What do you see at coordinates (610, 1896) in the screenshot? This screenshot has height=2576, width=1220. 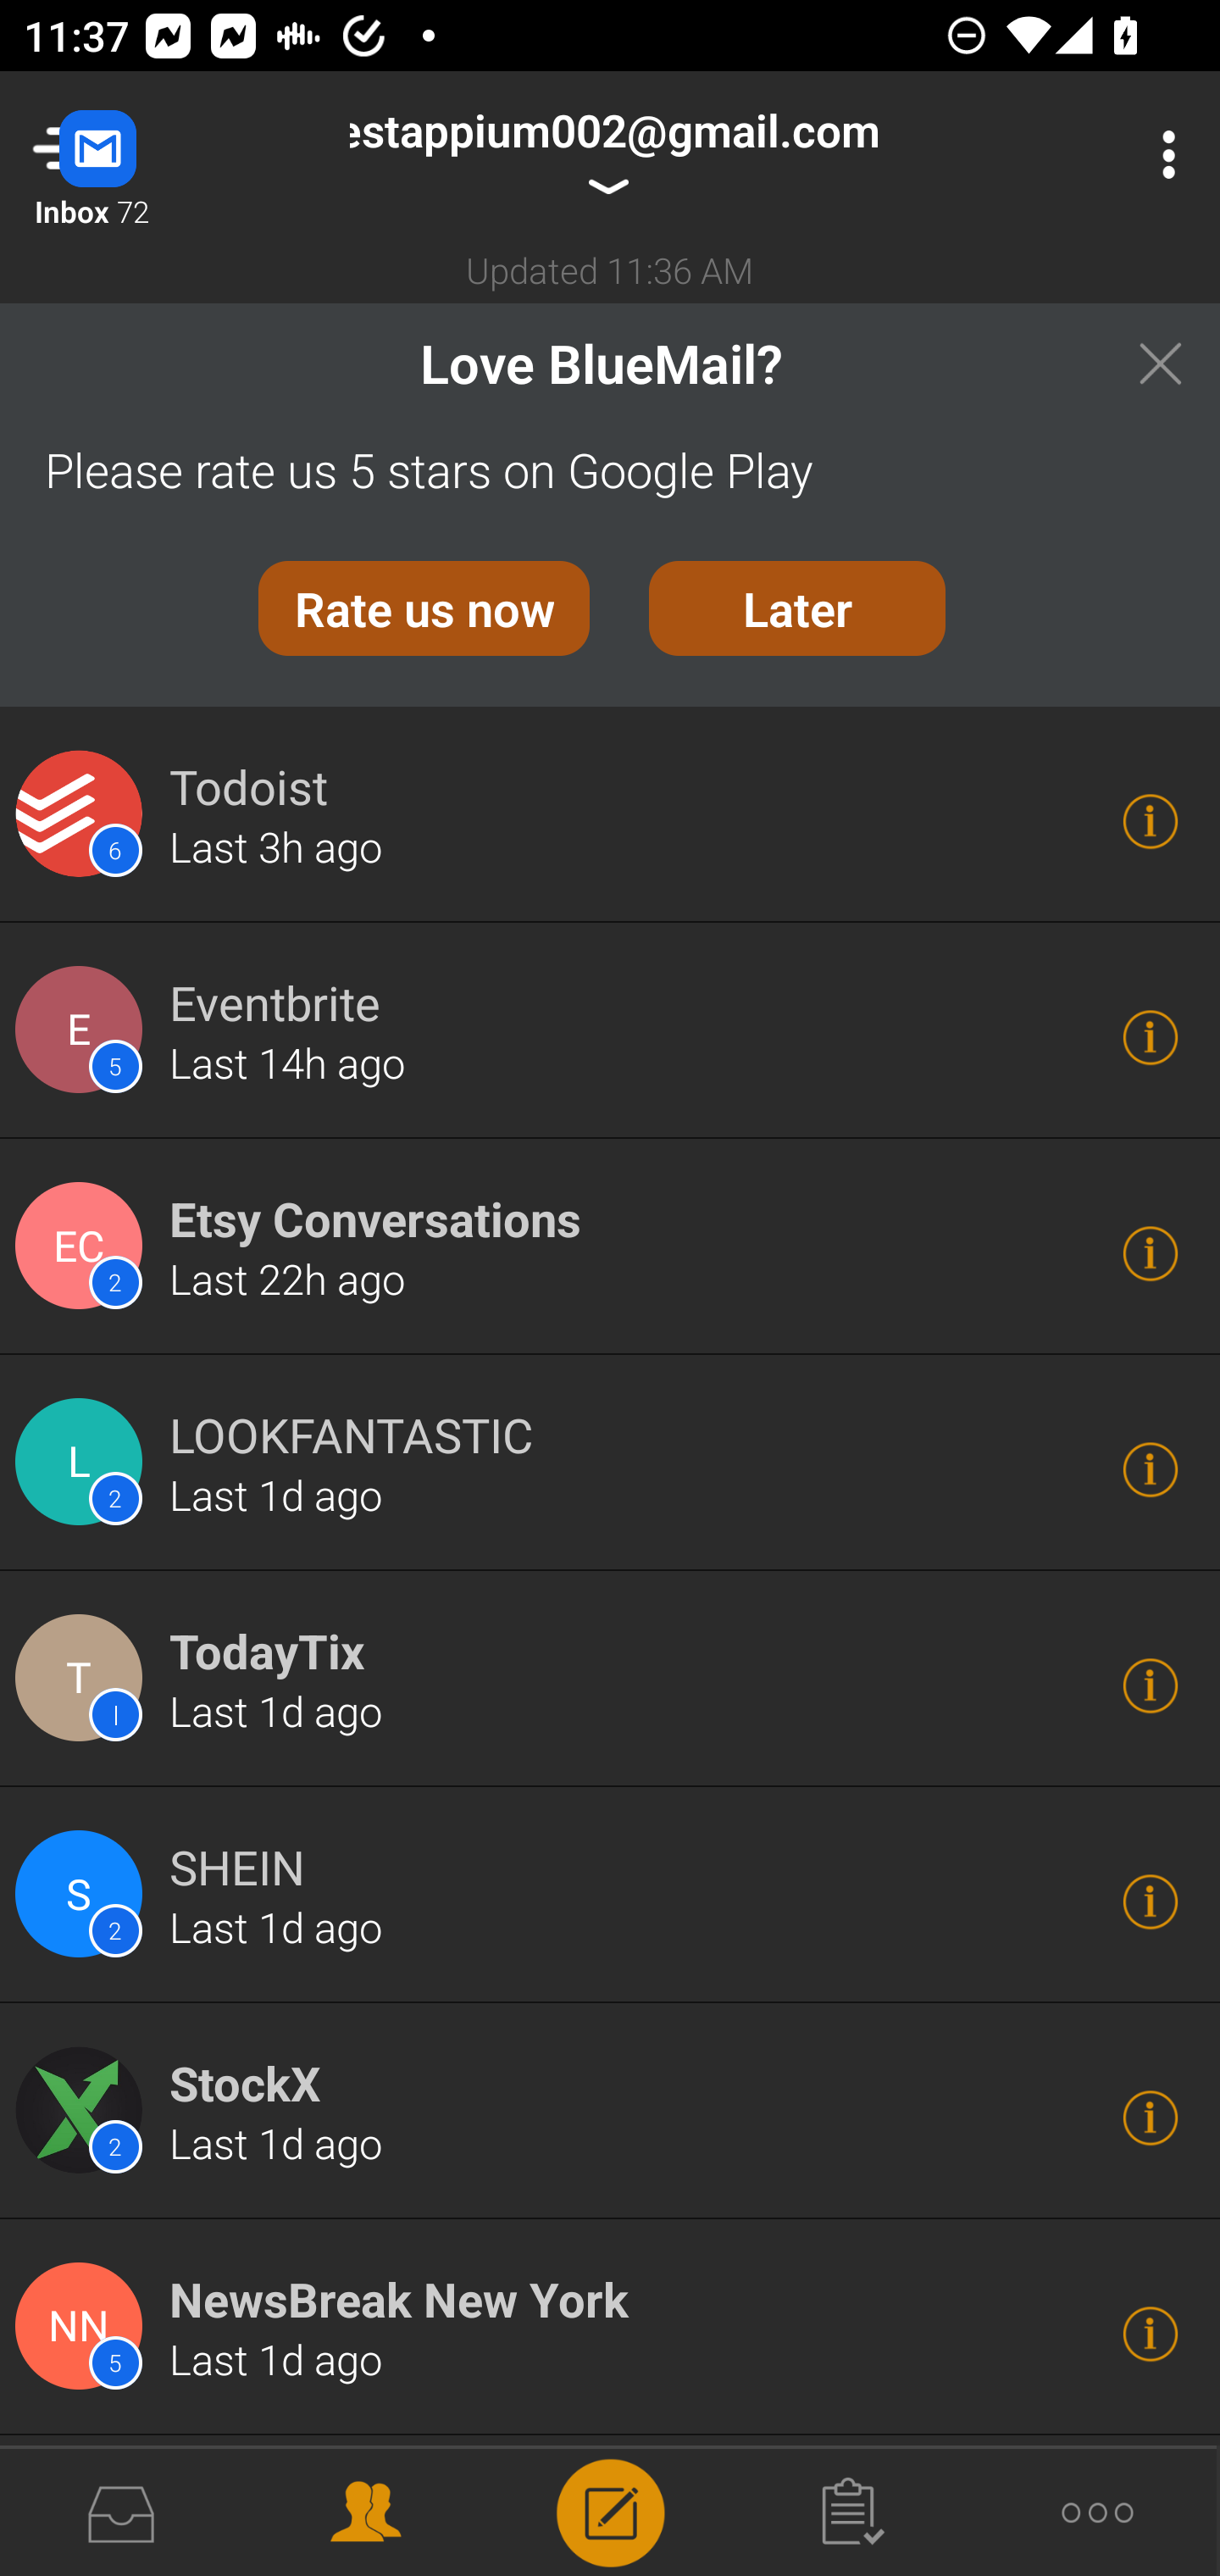 I see `2 SHEIN Last 1d ago` at bounding box center [610, 1896].